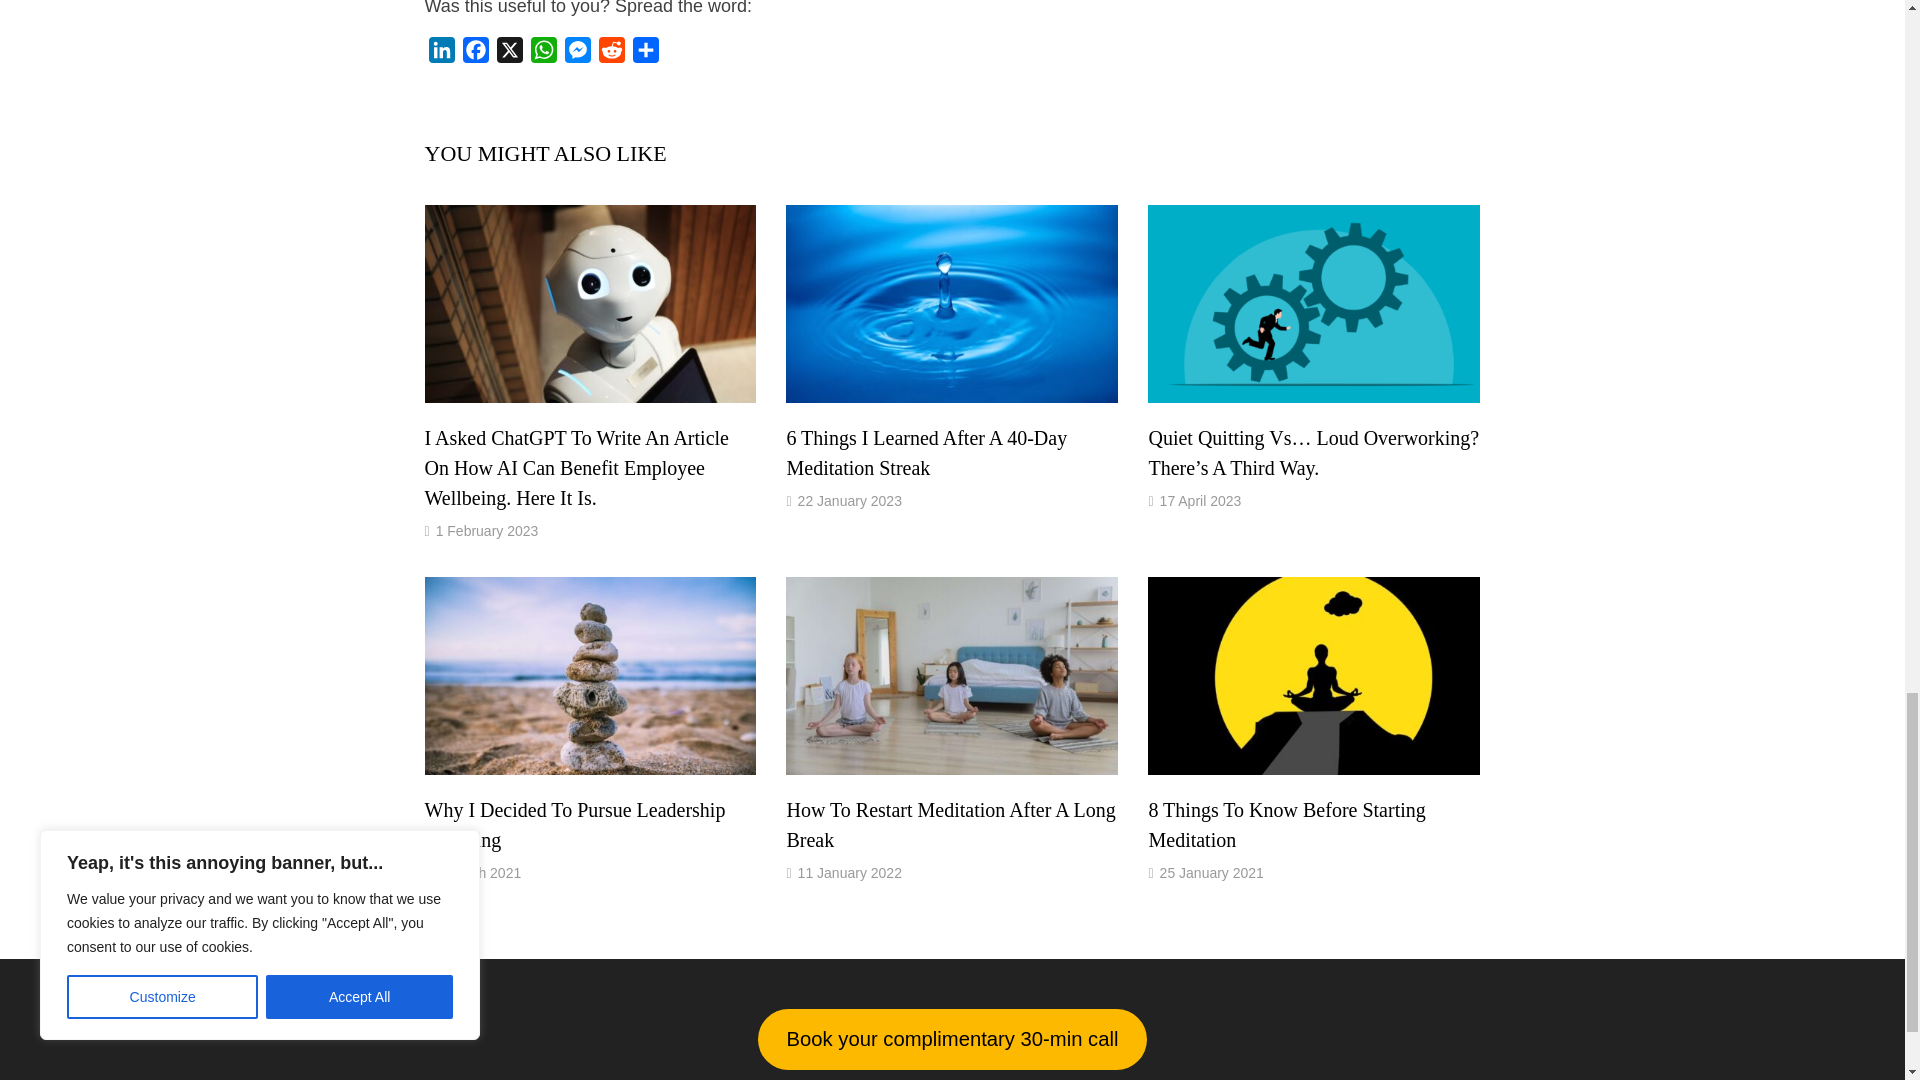 This screenshot has width=1920, height=1080. What do you see at coordinates (610, 54) in the screenshot?
I see `Reddit` at bounding box center [610, 54].